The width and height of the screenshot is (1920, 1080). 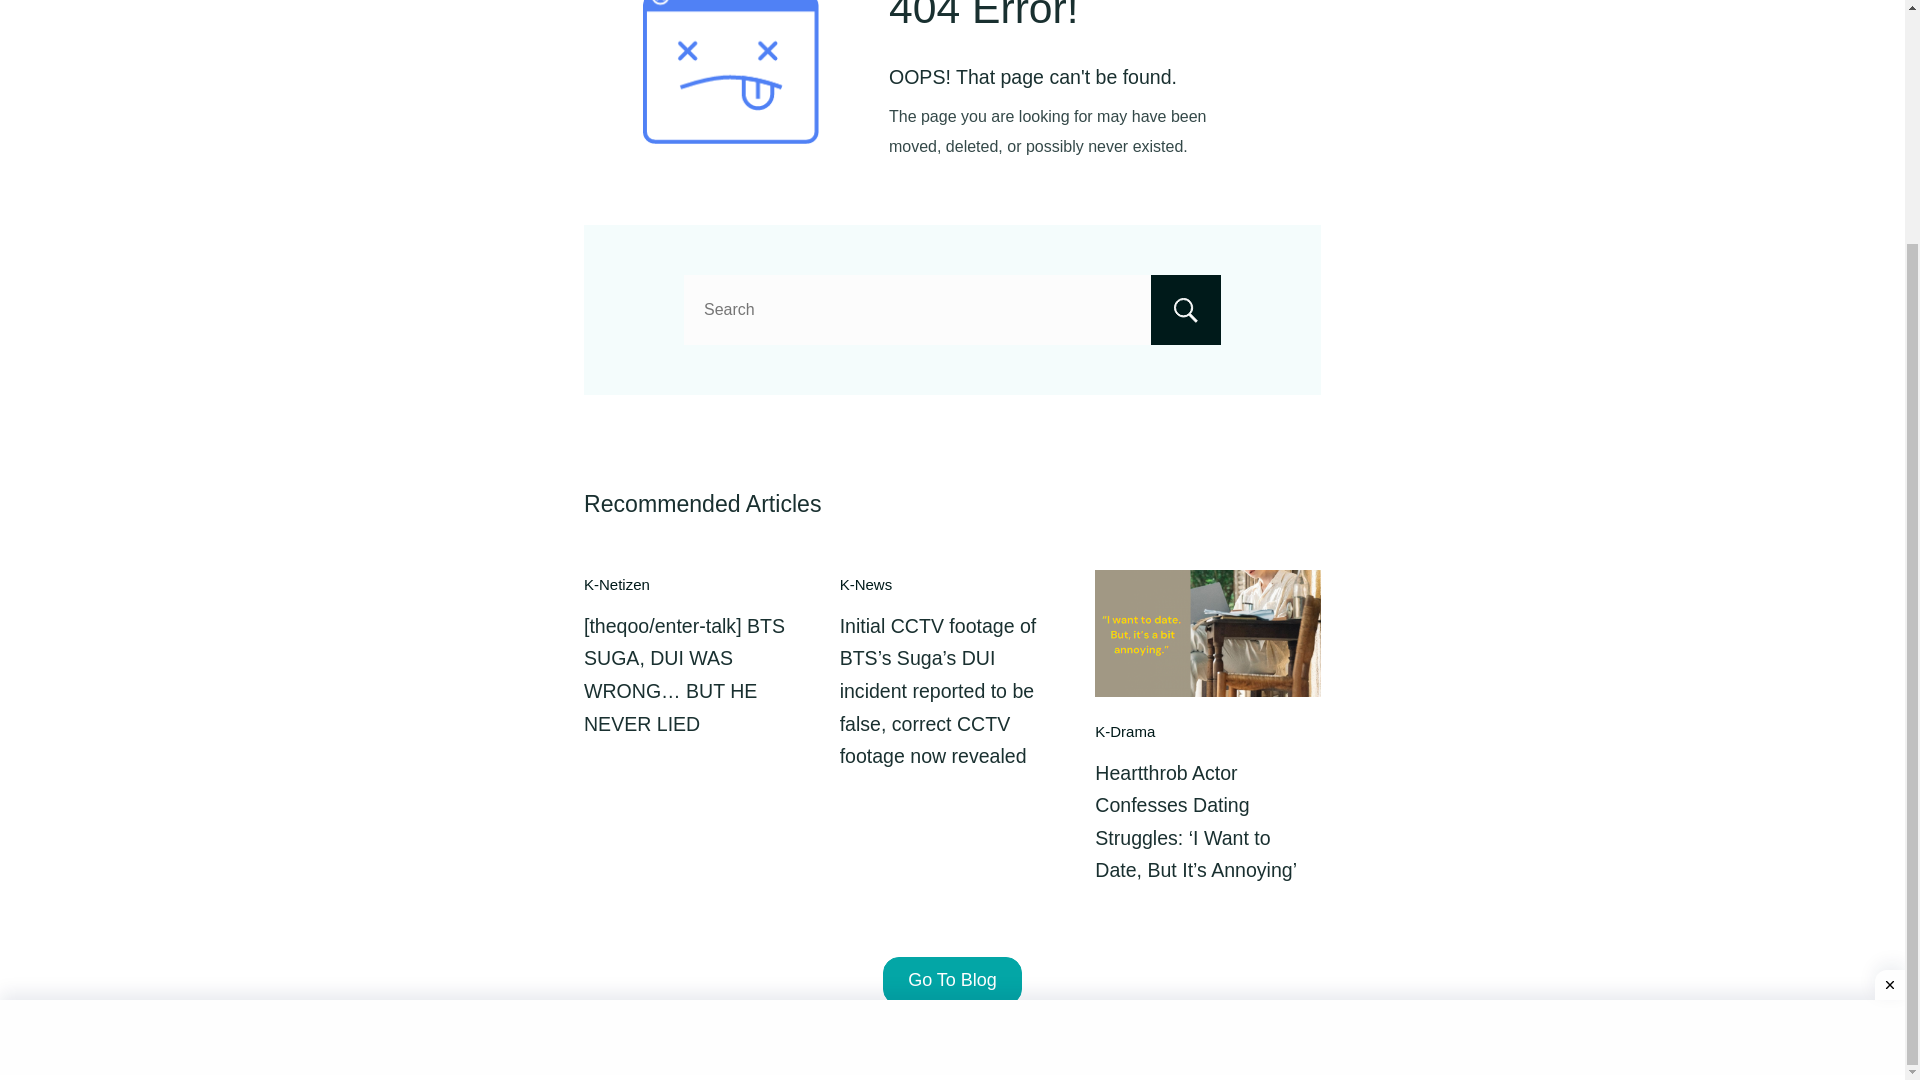 I want to click on Advertisement, so click(x=952, y=738).